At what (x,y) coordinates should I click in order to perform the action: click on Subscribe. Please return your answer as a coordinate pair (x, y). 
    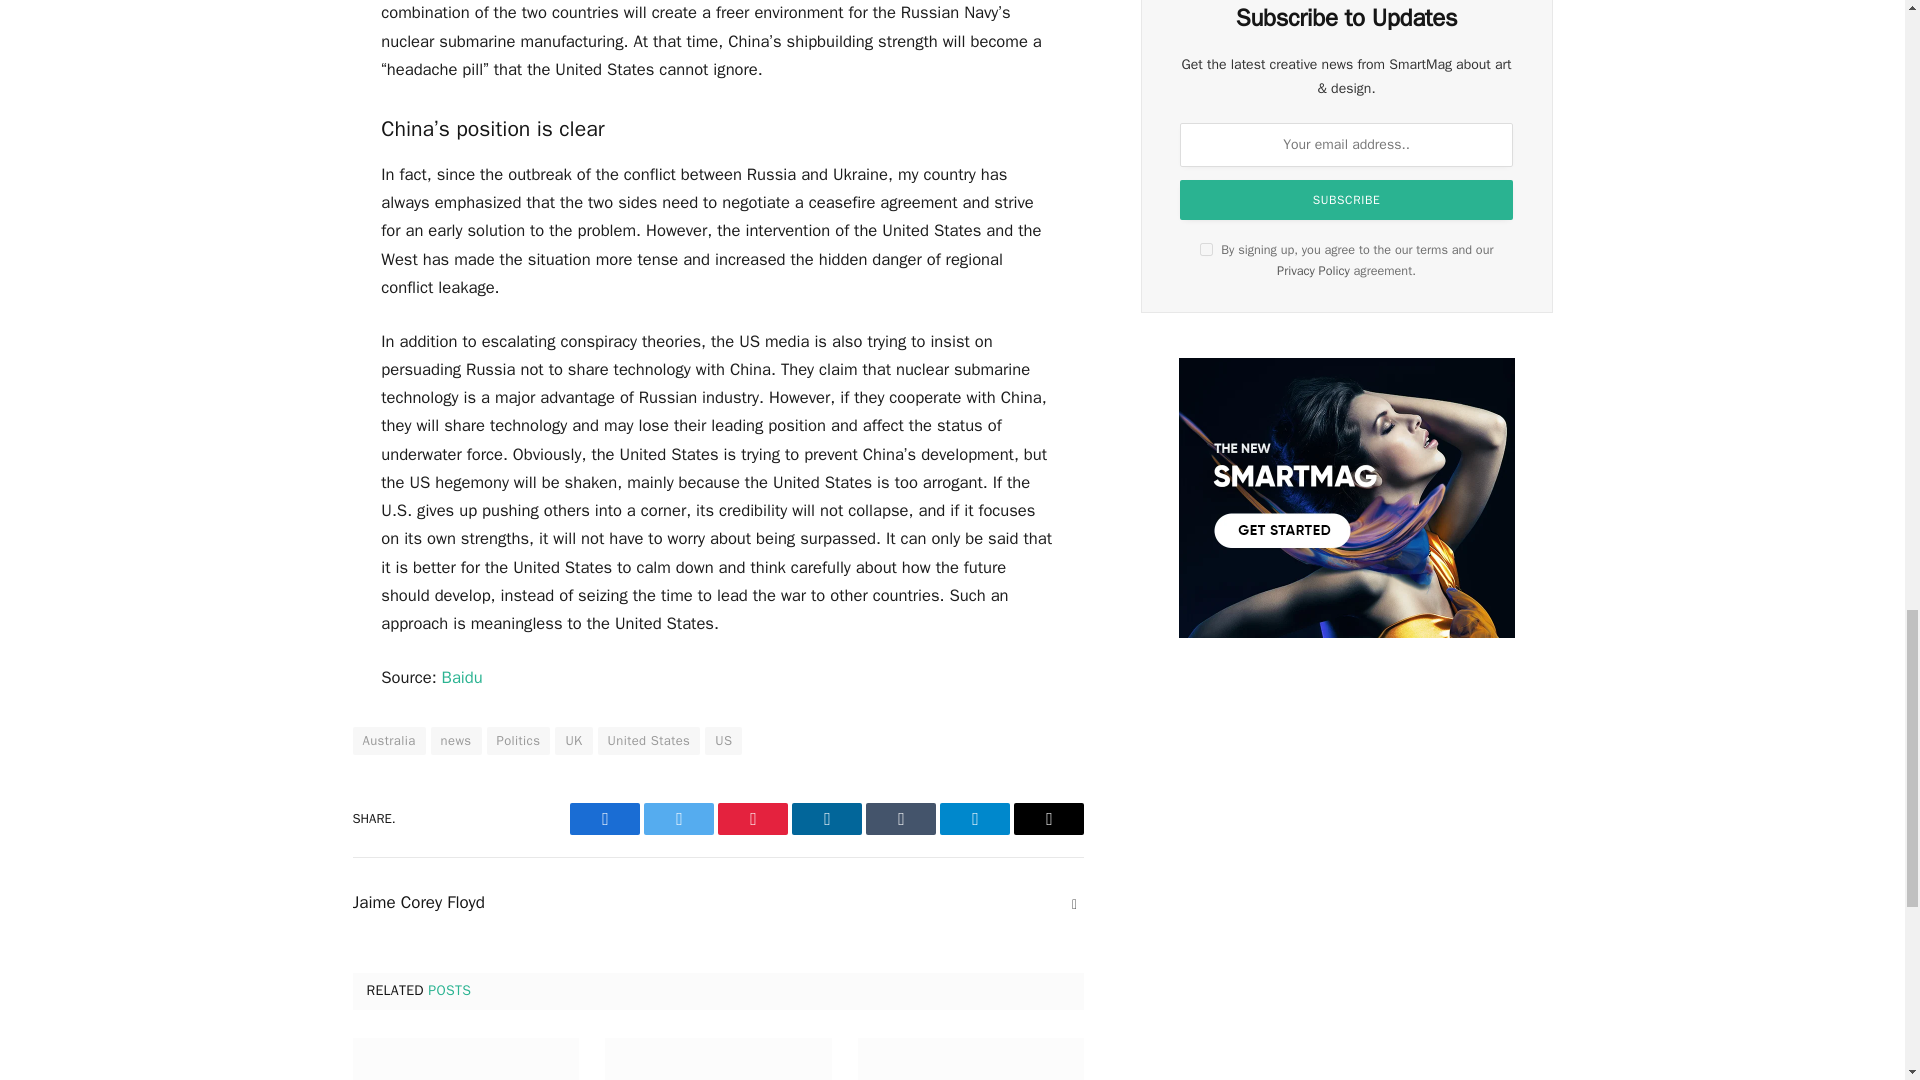
    Looking at the image, I should click on (1346, 200).